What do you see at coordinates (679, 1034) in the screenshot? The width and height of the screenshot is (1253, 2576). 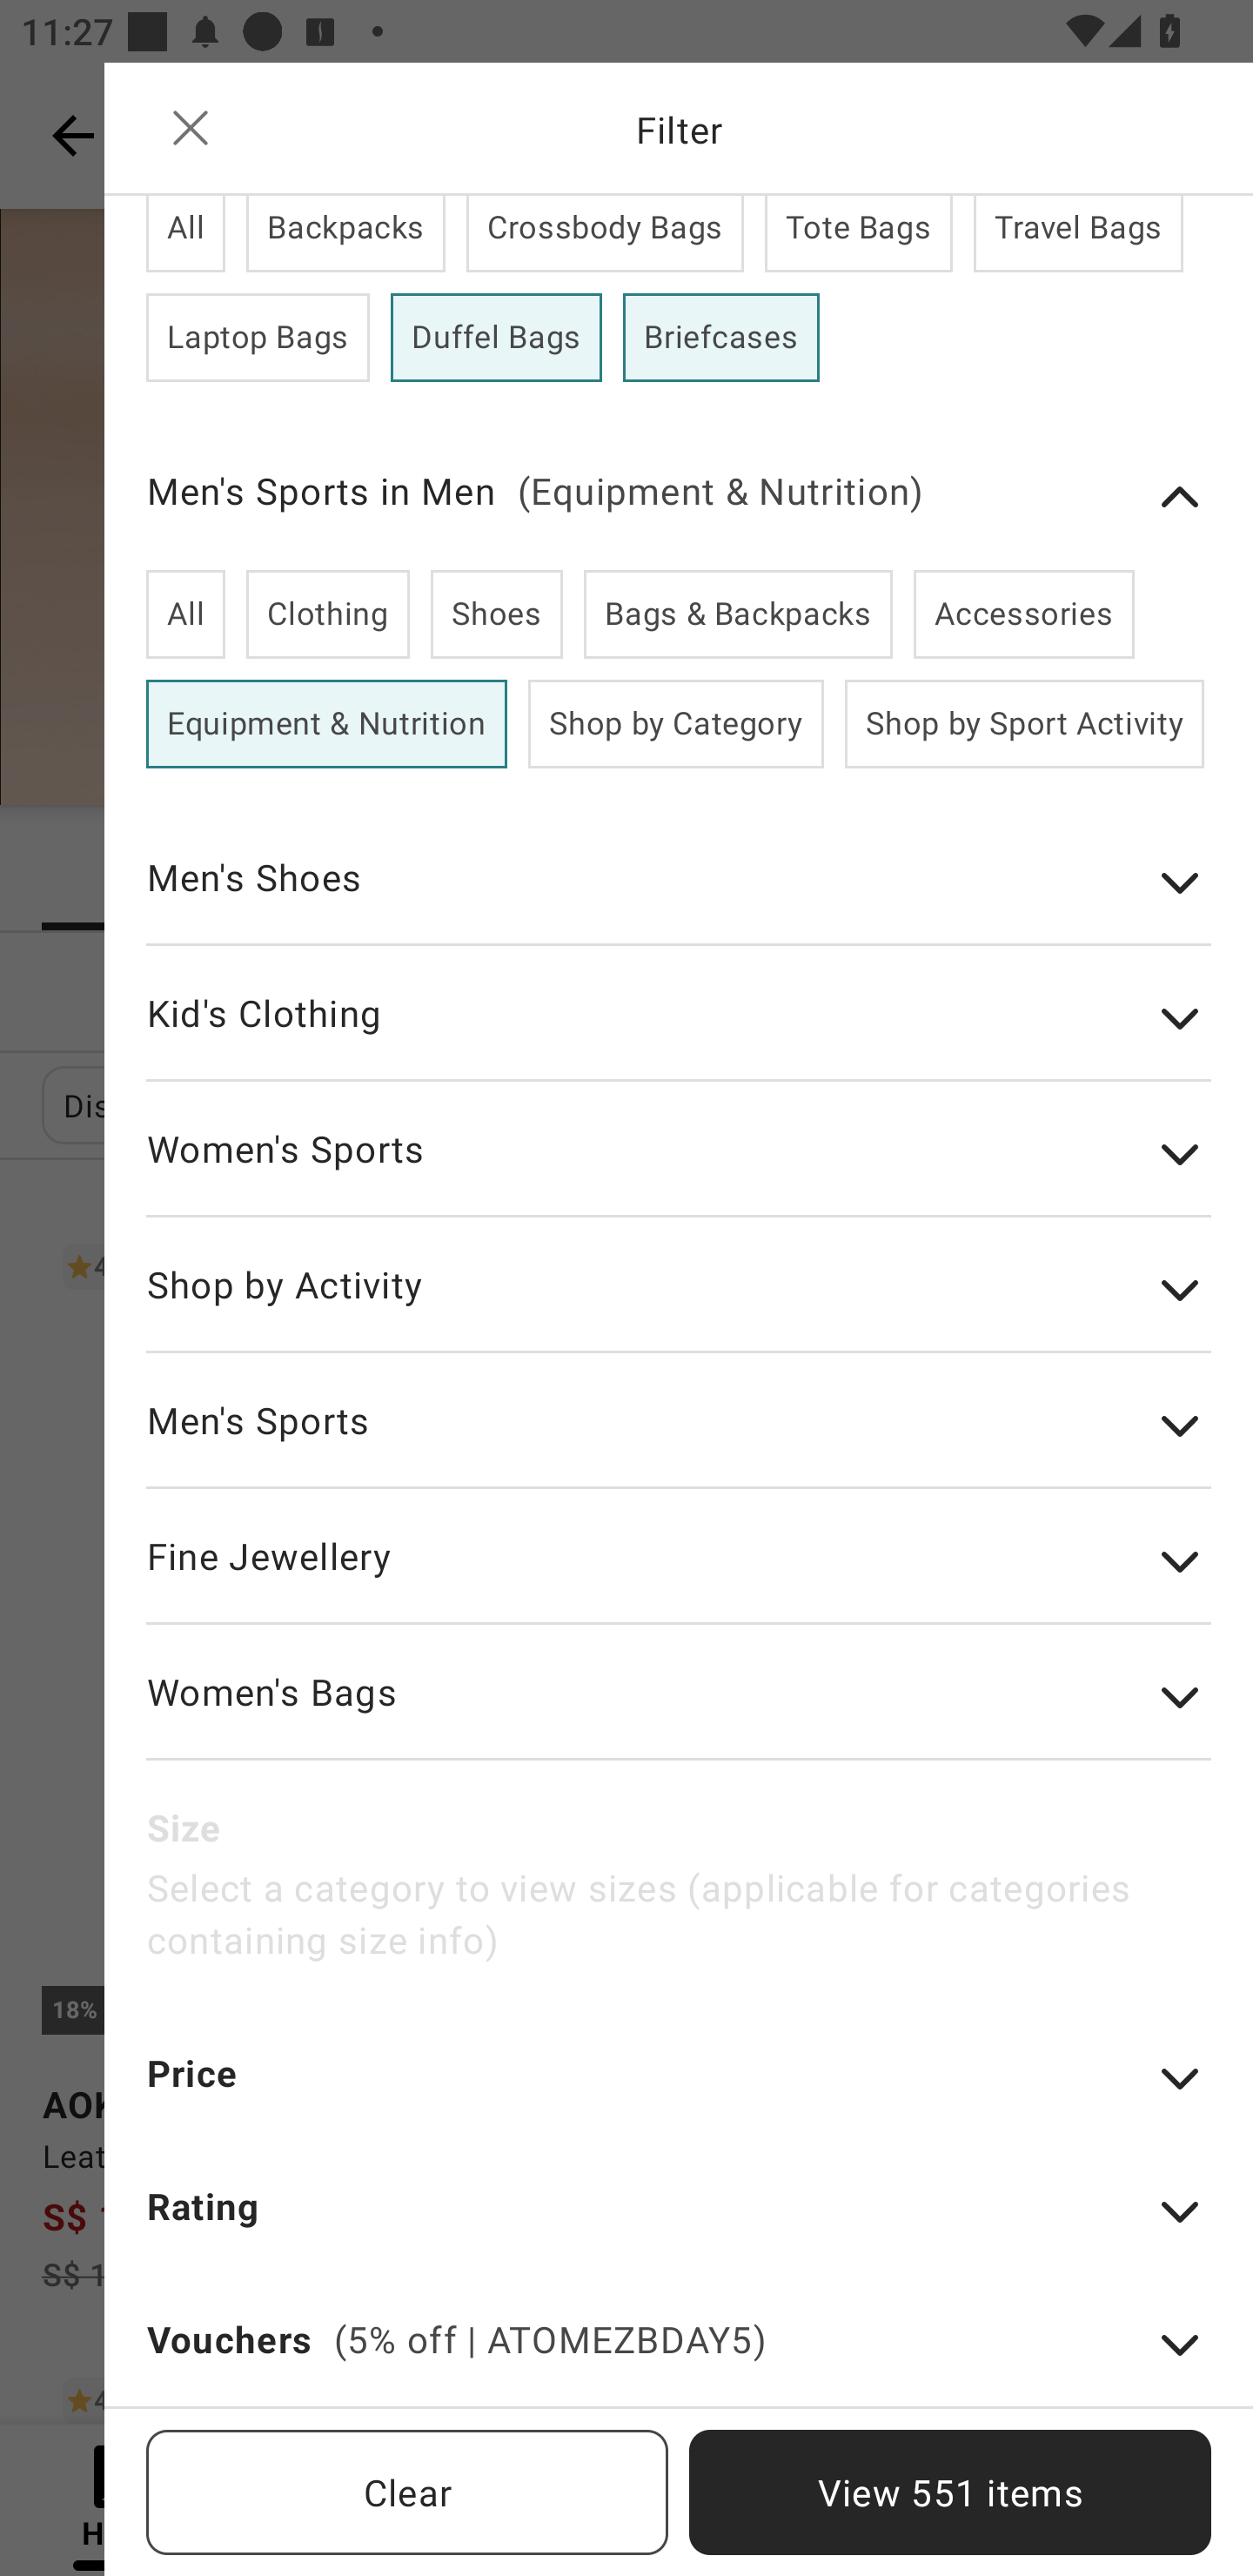 I see `Kid's Clothing` at bounding box center [679, 1034].